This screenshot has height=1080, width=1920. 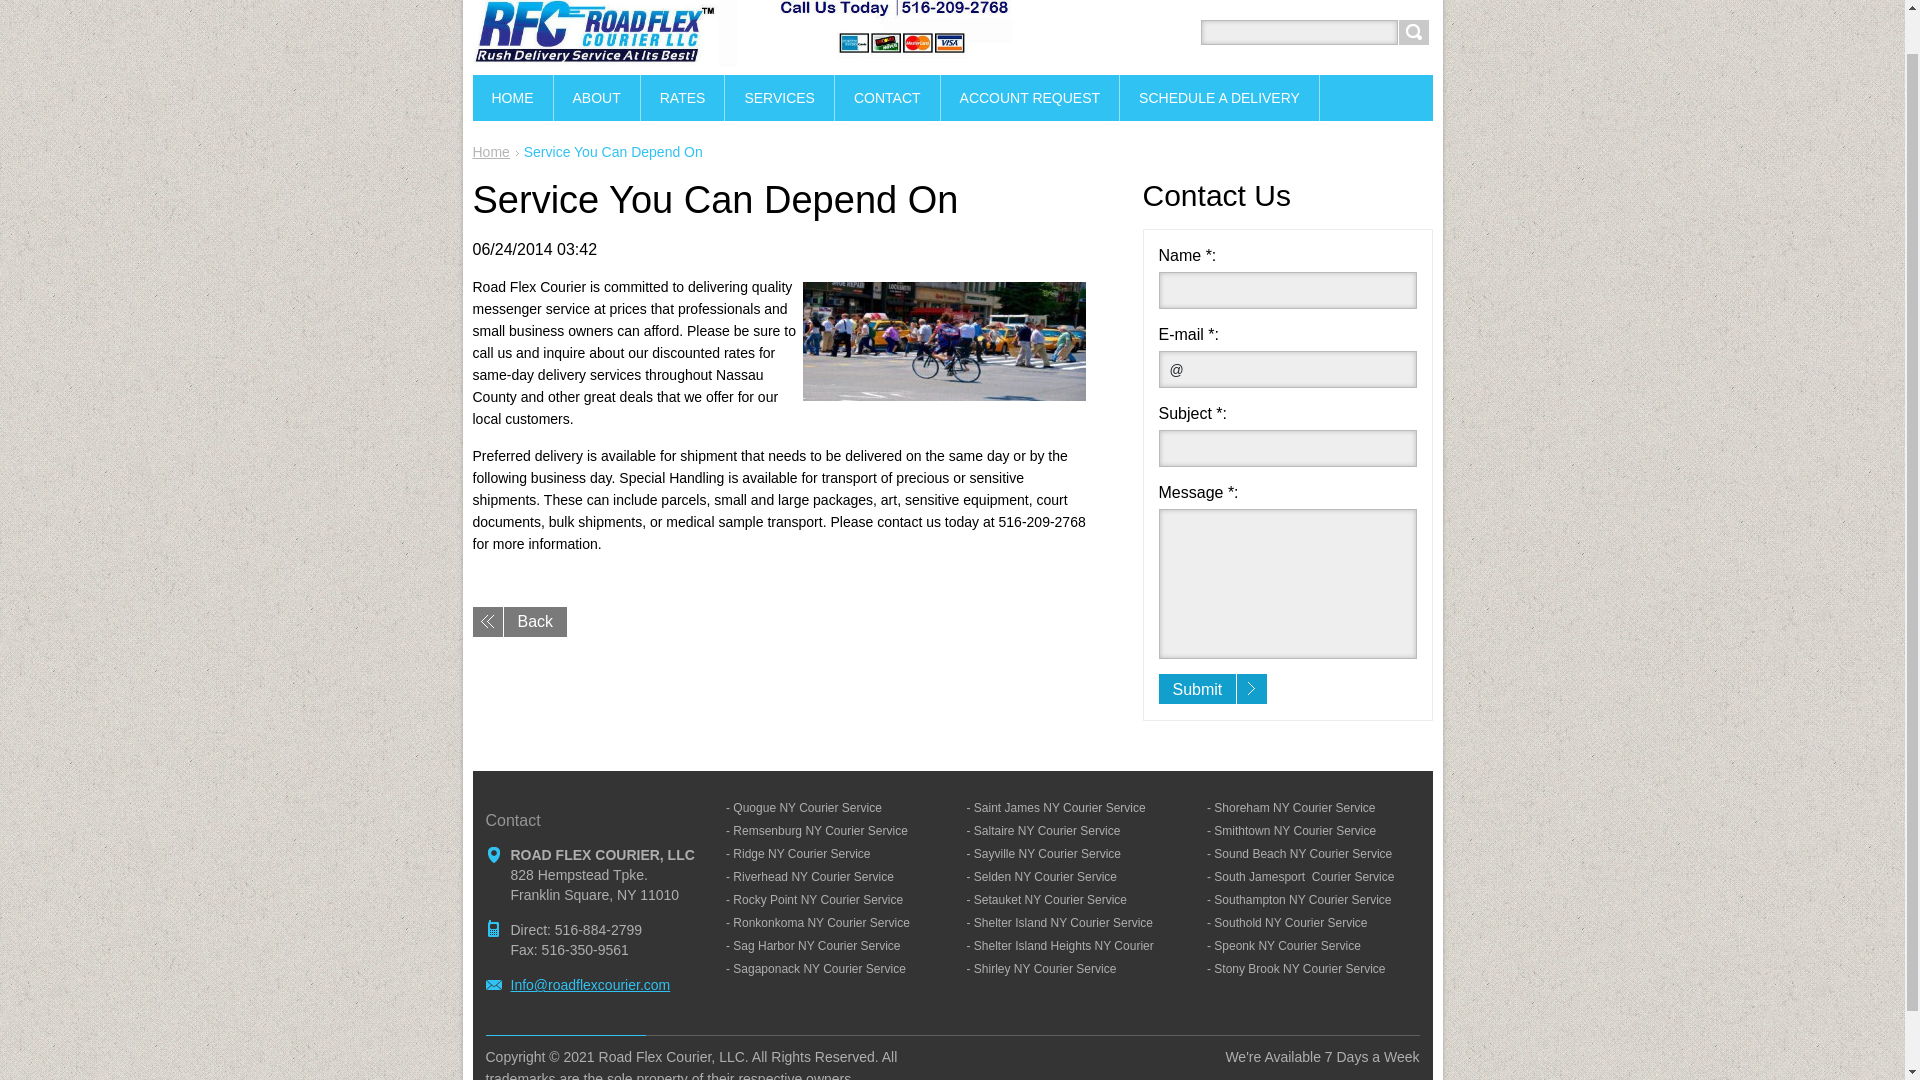 What do you see at coordinates (1213, 688) in the screenshot?
I see `Submit` at bounding box center [1213, 688].